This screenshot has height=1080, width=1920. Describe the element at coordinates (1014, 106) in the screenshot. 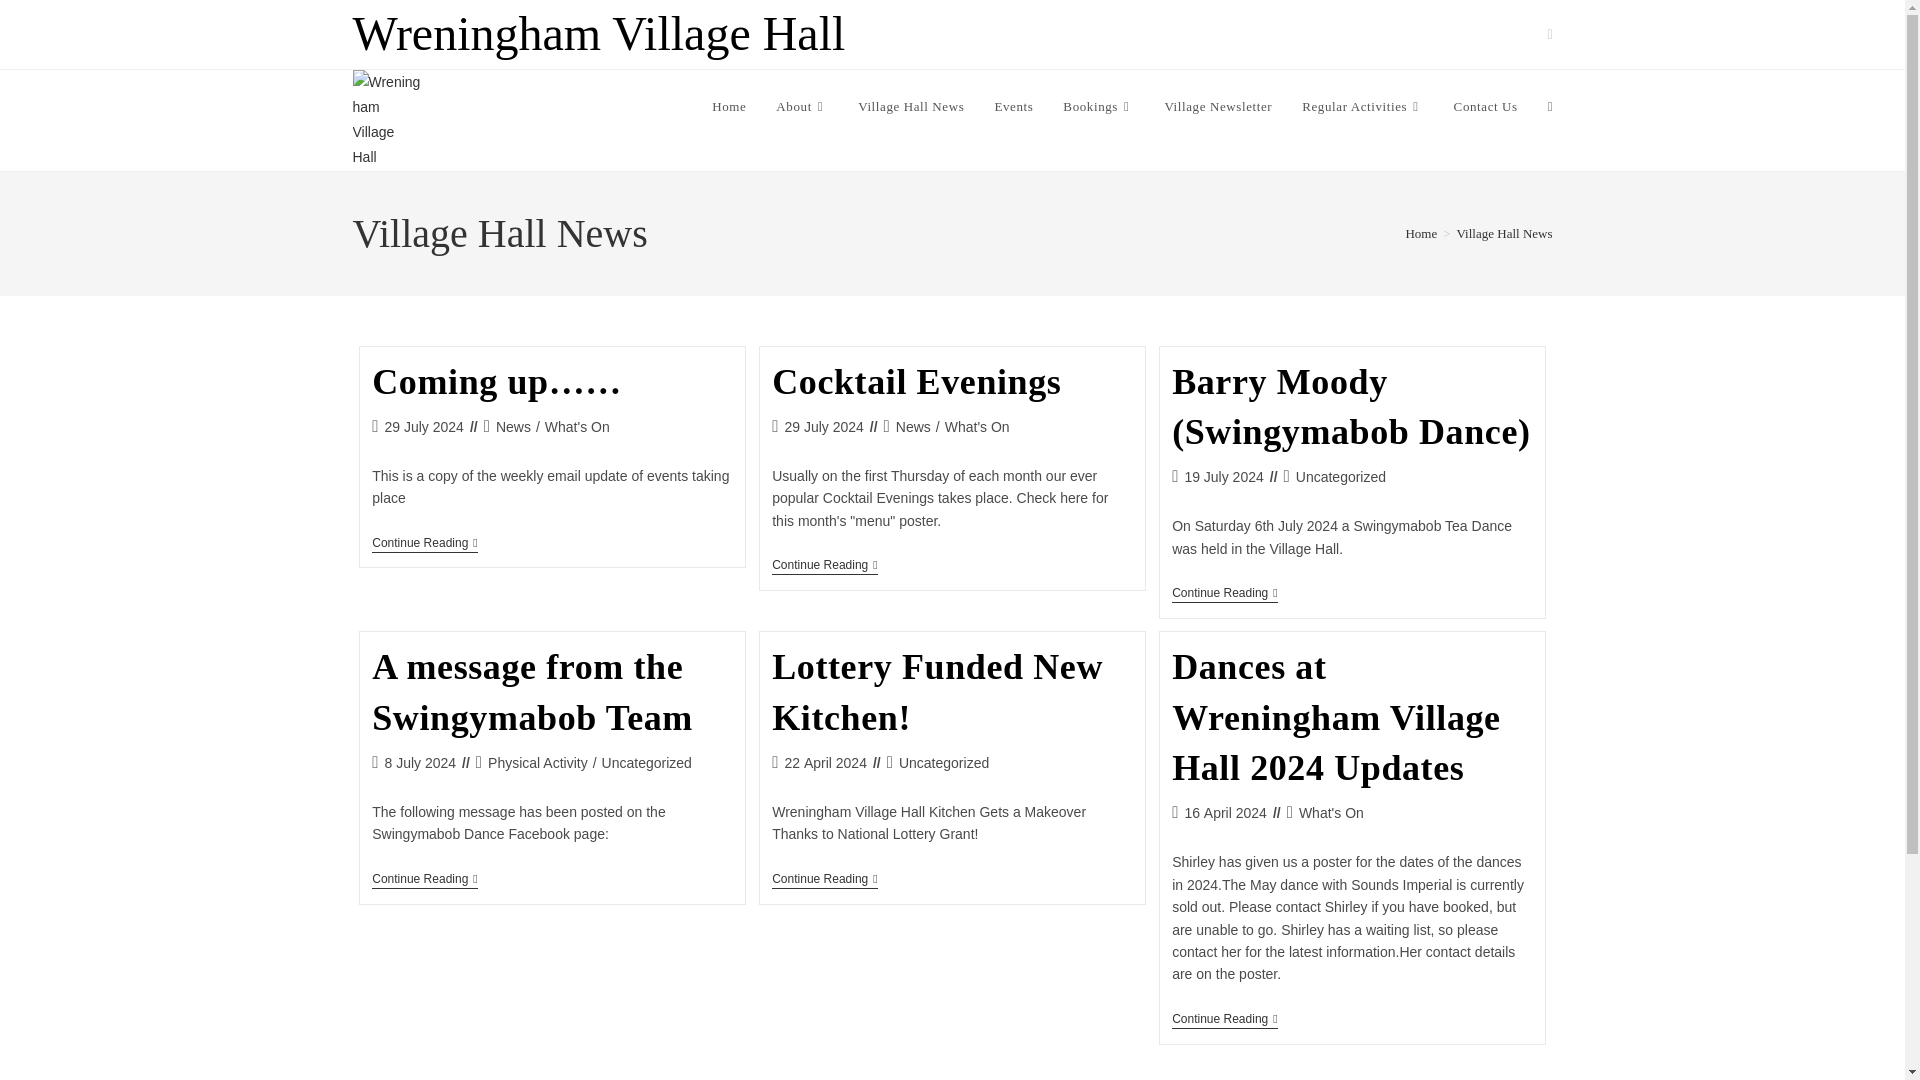

I see `Events` at that location.